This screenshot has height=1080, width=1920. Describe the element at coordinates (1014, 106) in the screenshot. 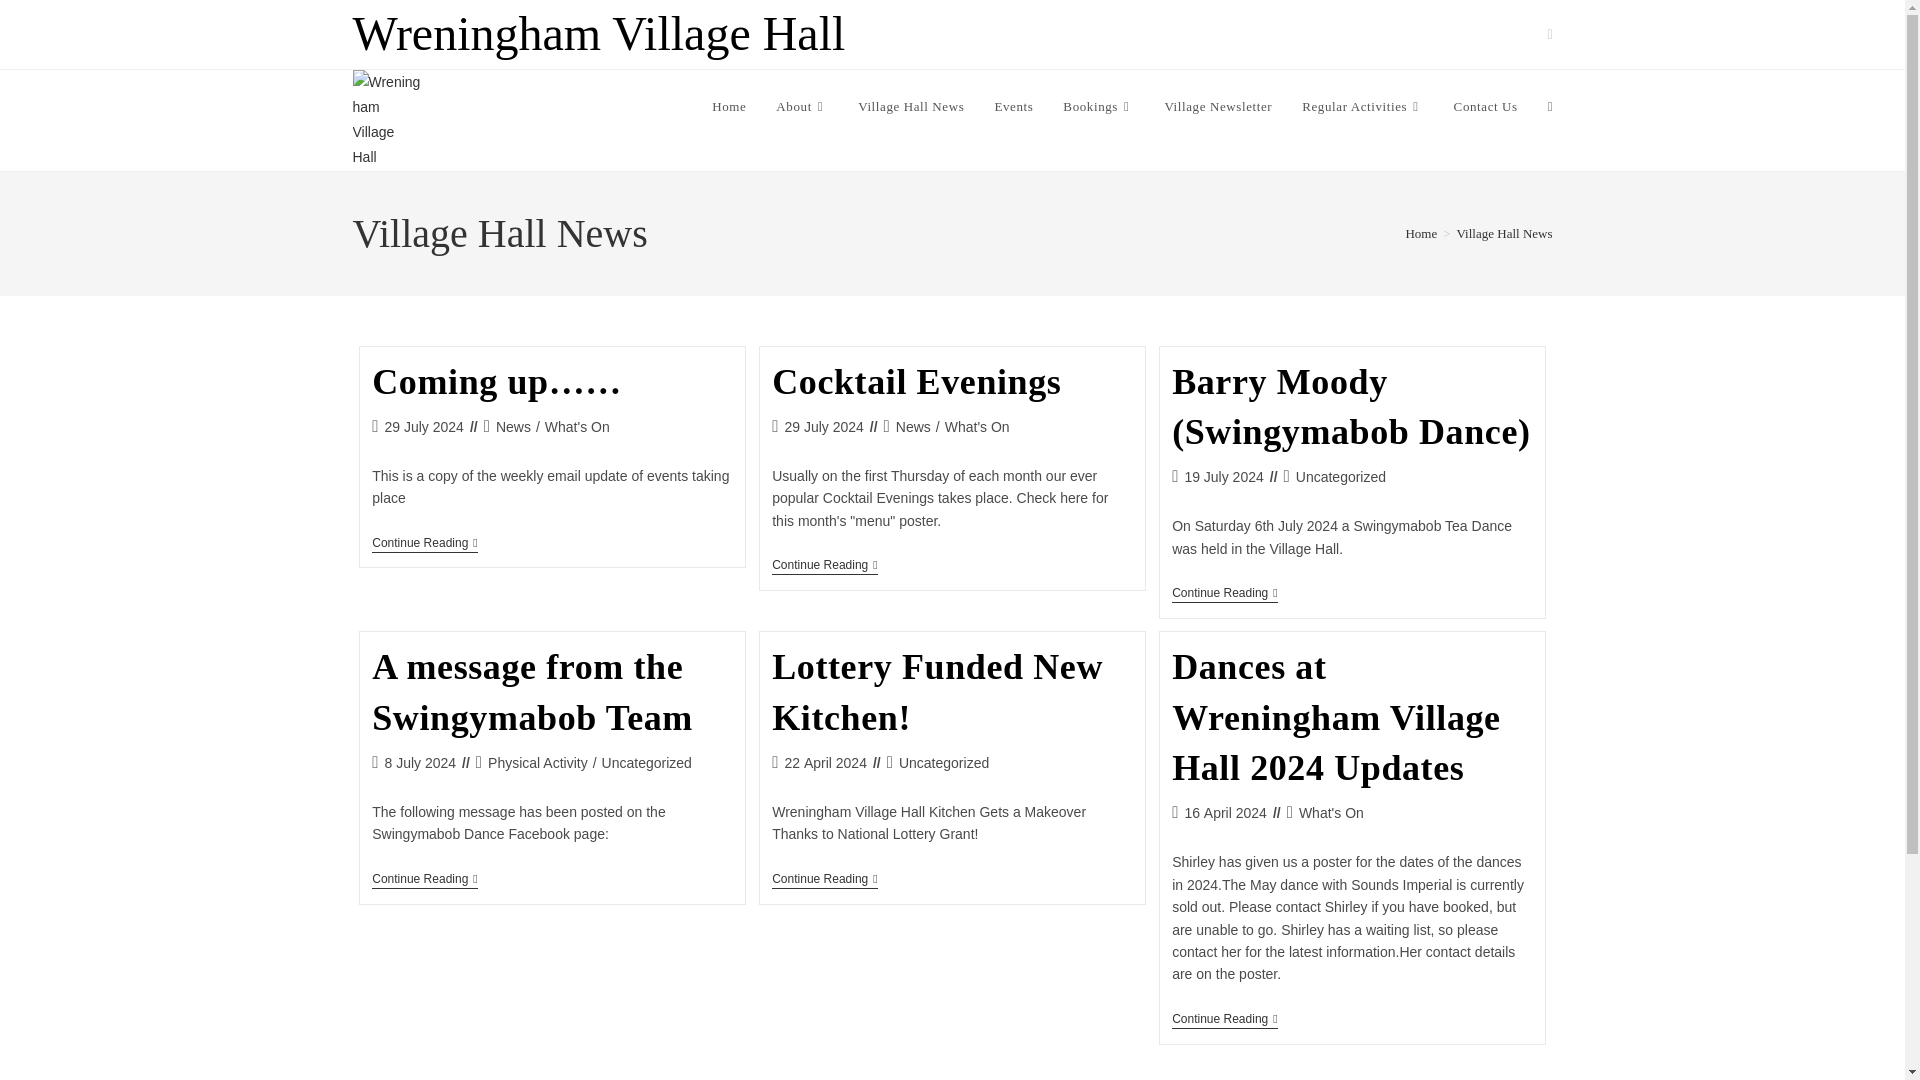

I see `Events` at that location.